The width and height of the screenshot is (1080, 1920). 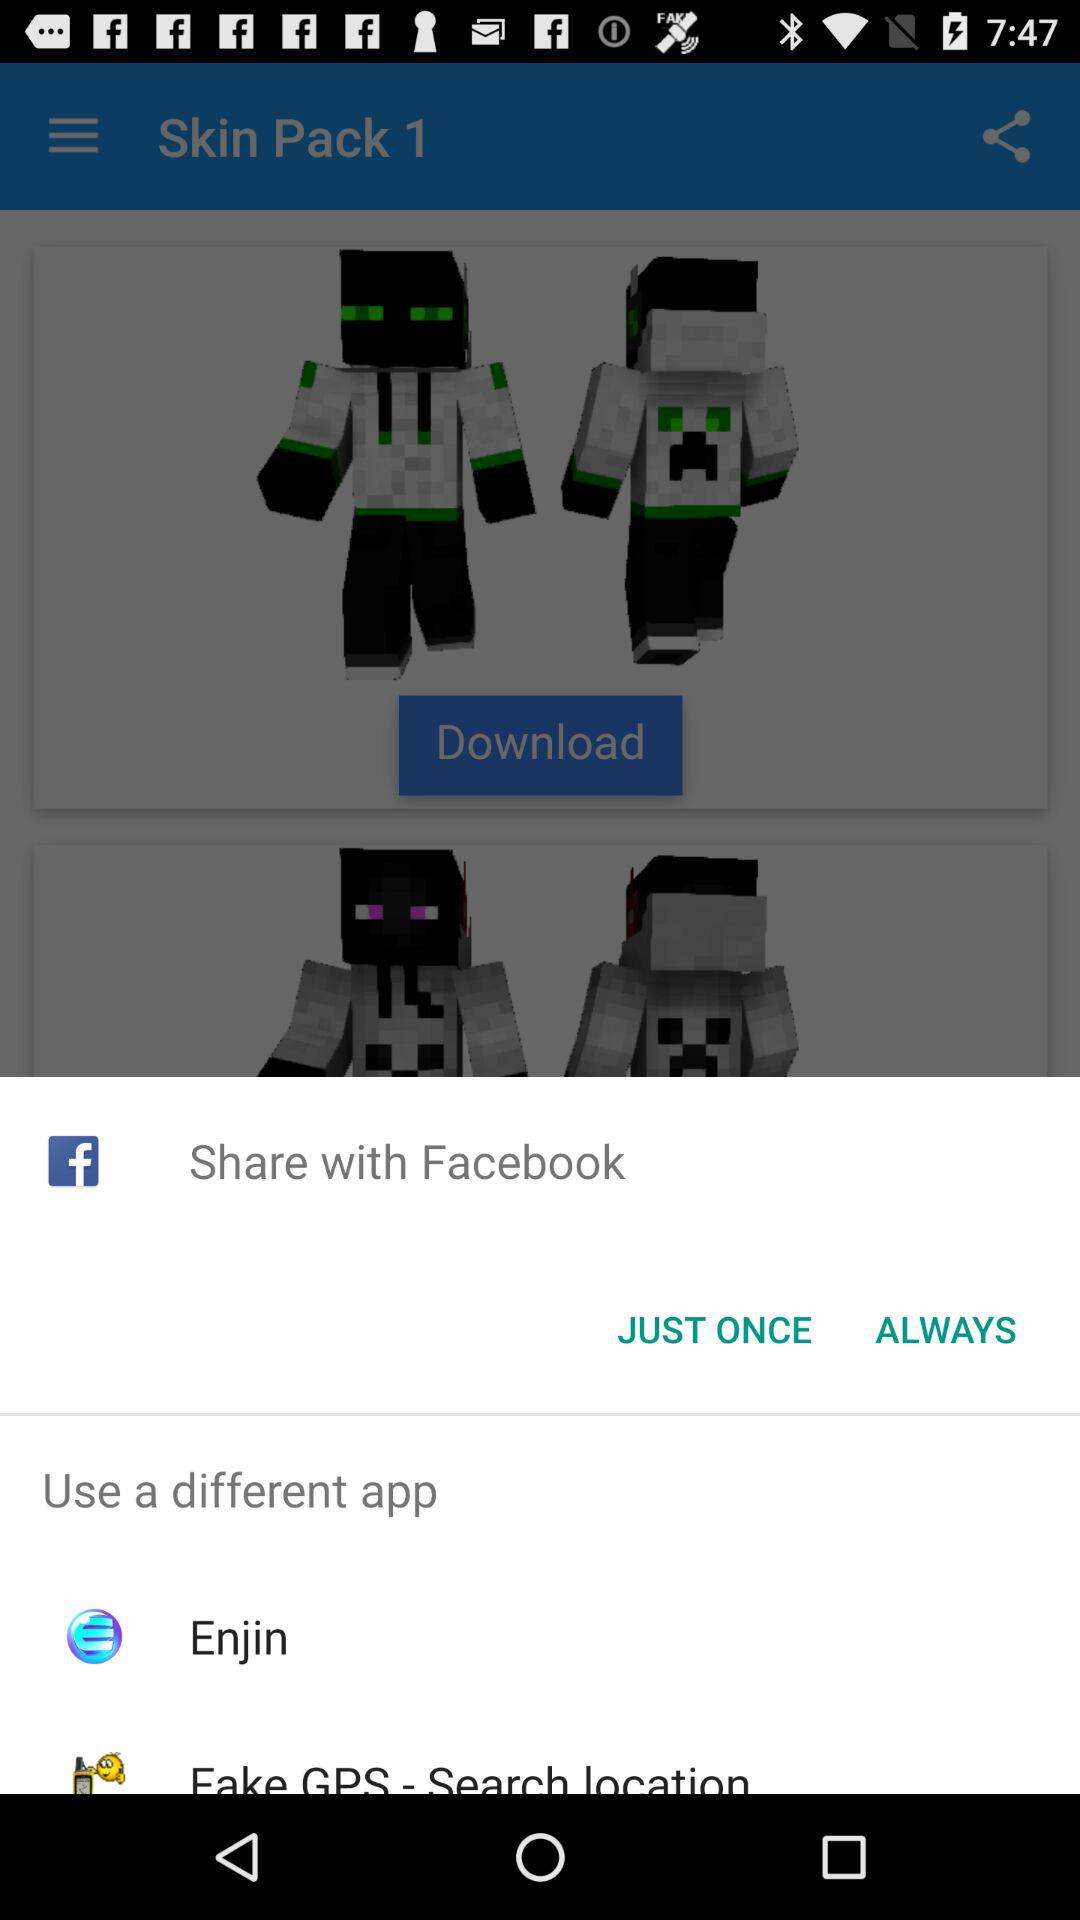 I want to click on flip to the always item, so click(x=946, y=1329).